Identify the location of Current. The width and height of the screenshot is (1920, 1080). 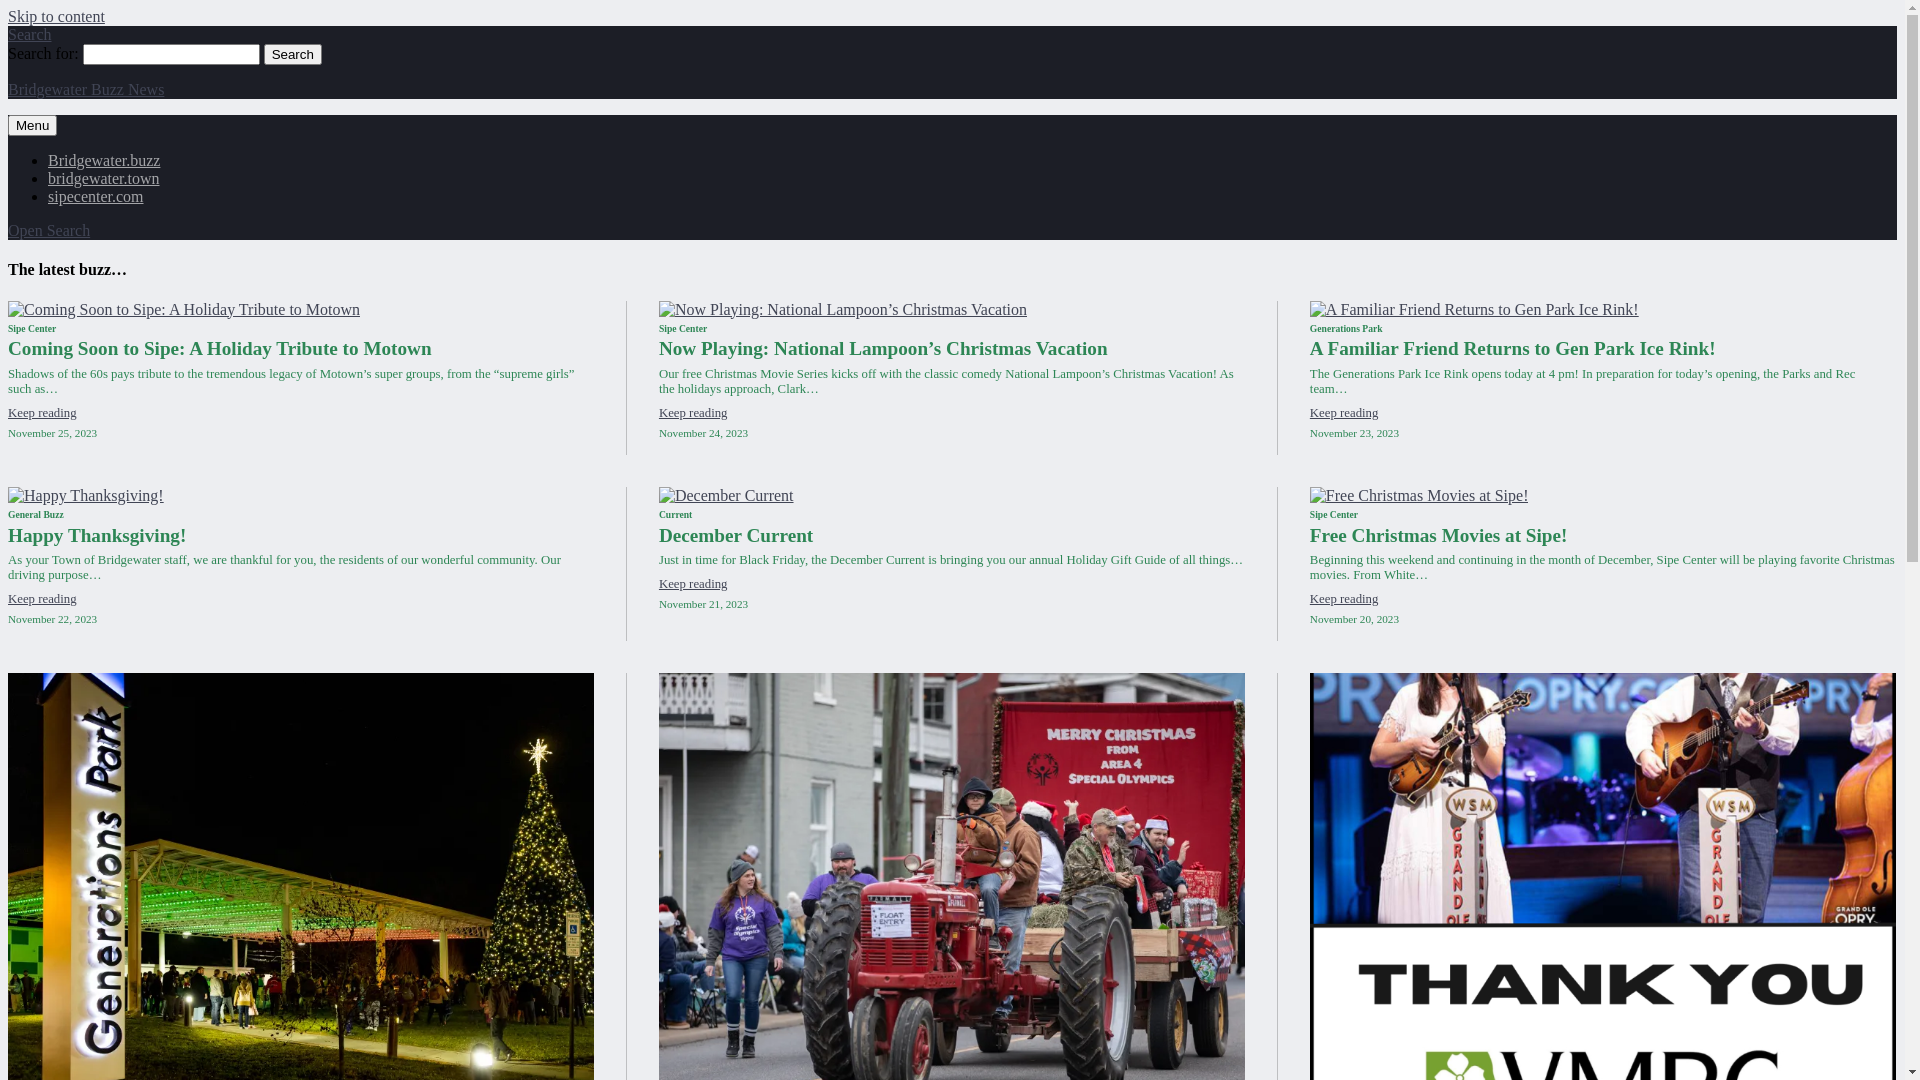
(676, 514).